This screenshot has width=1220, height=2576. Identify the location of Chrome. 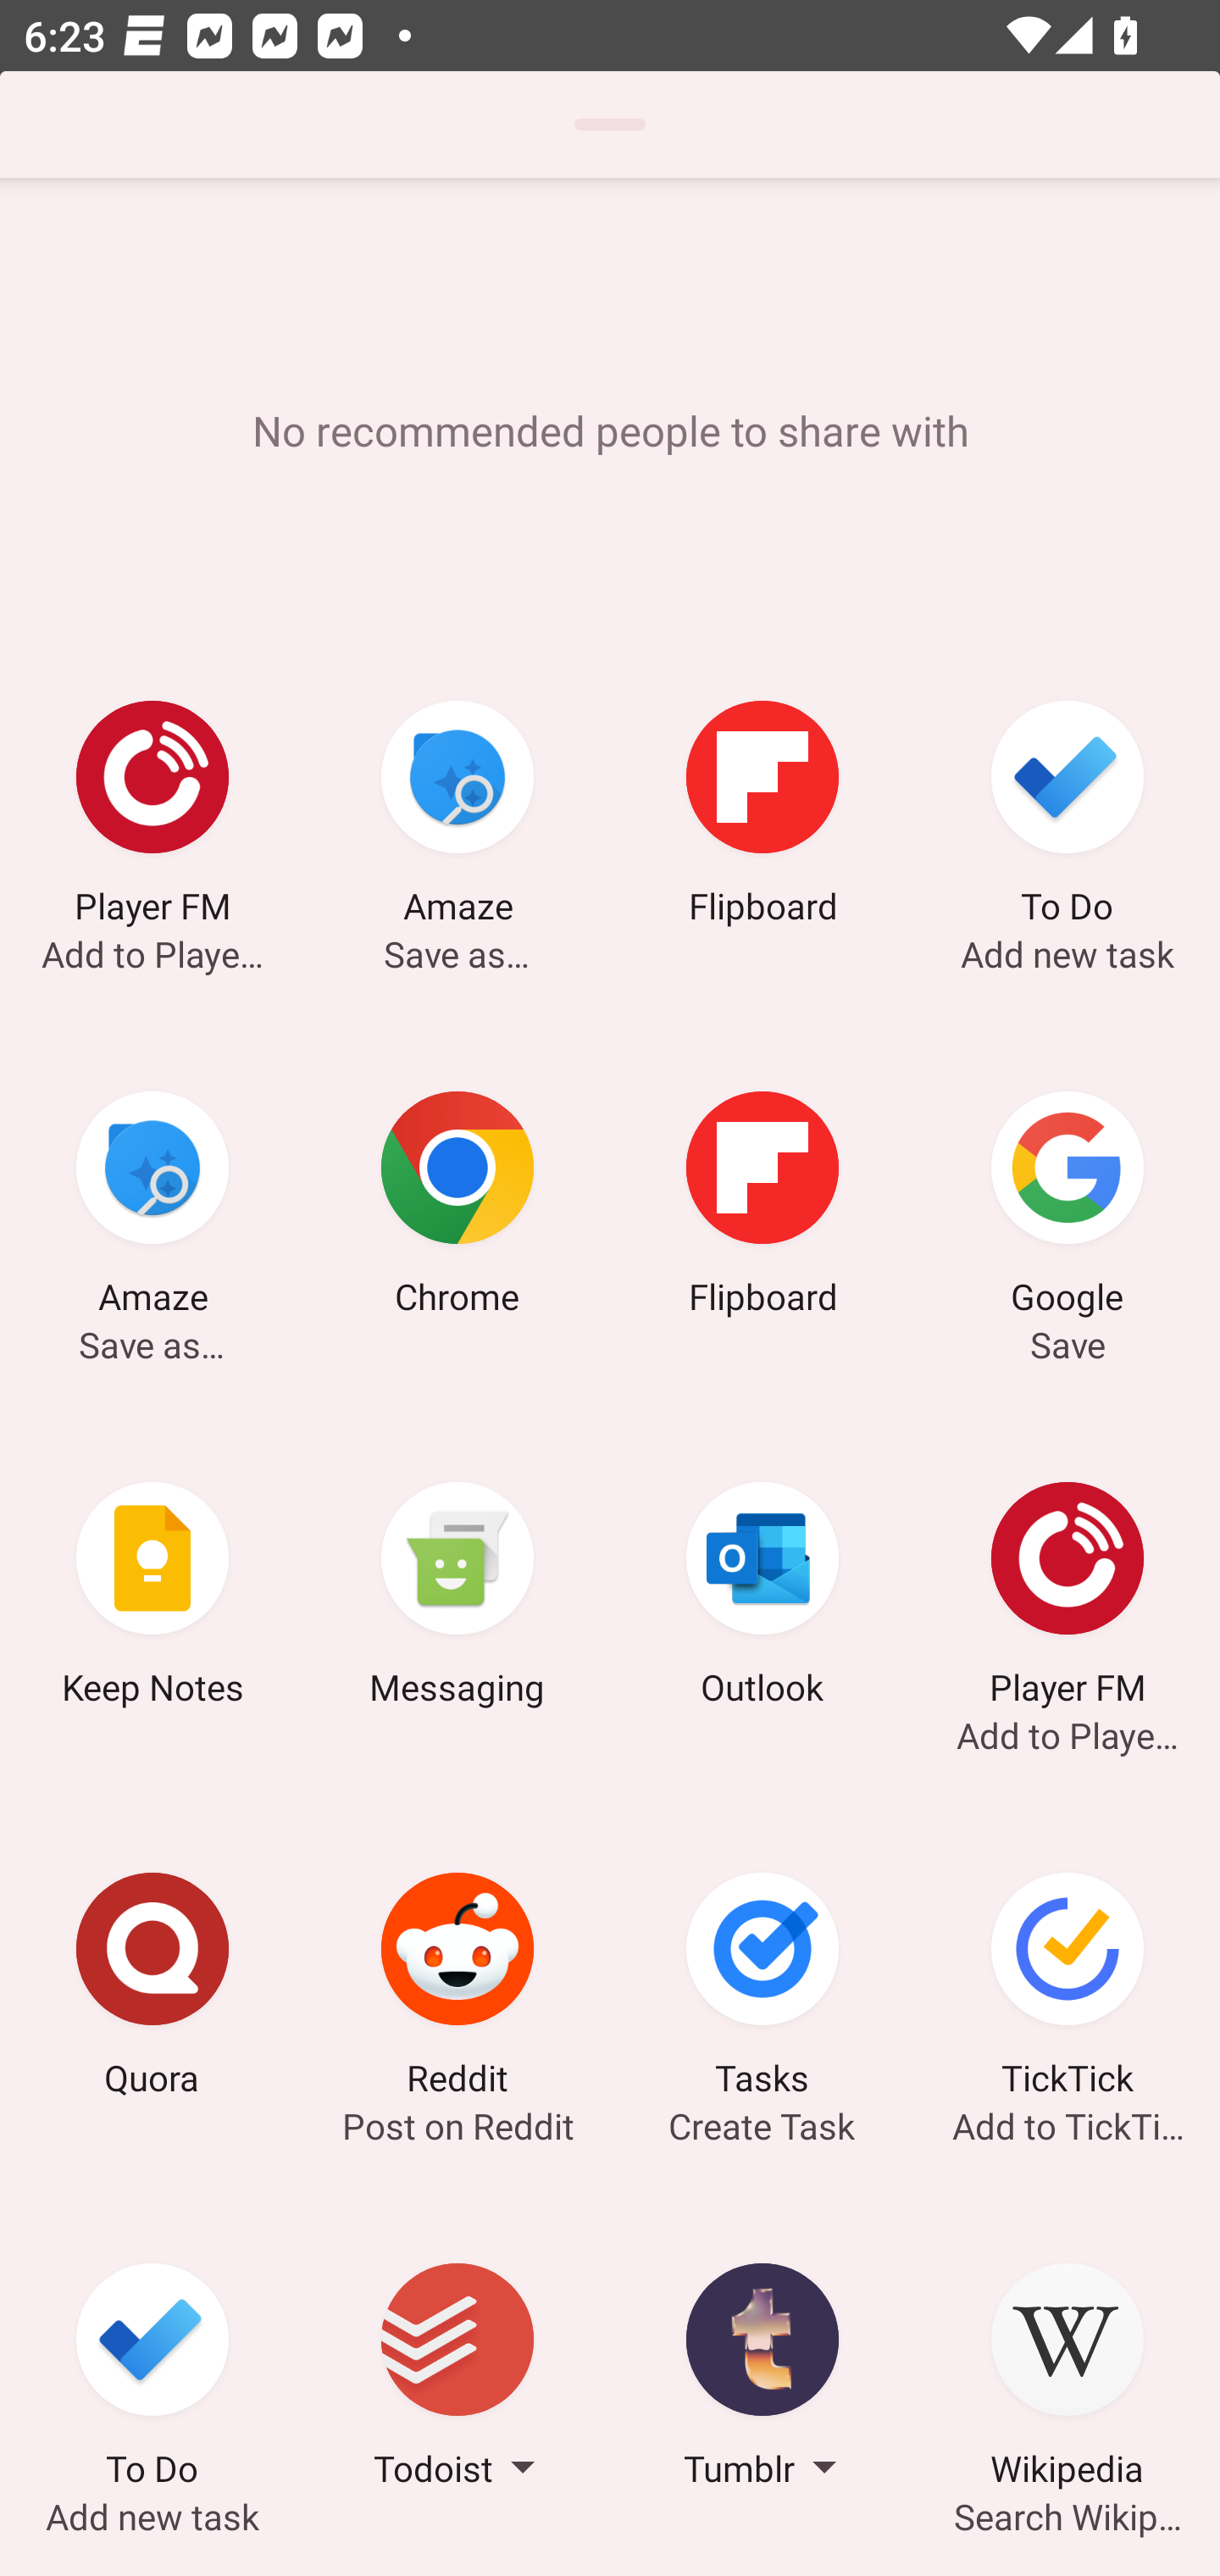
(457, 1207).